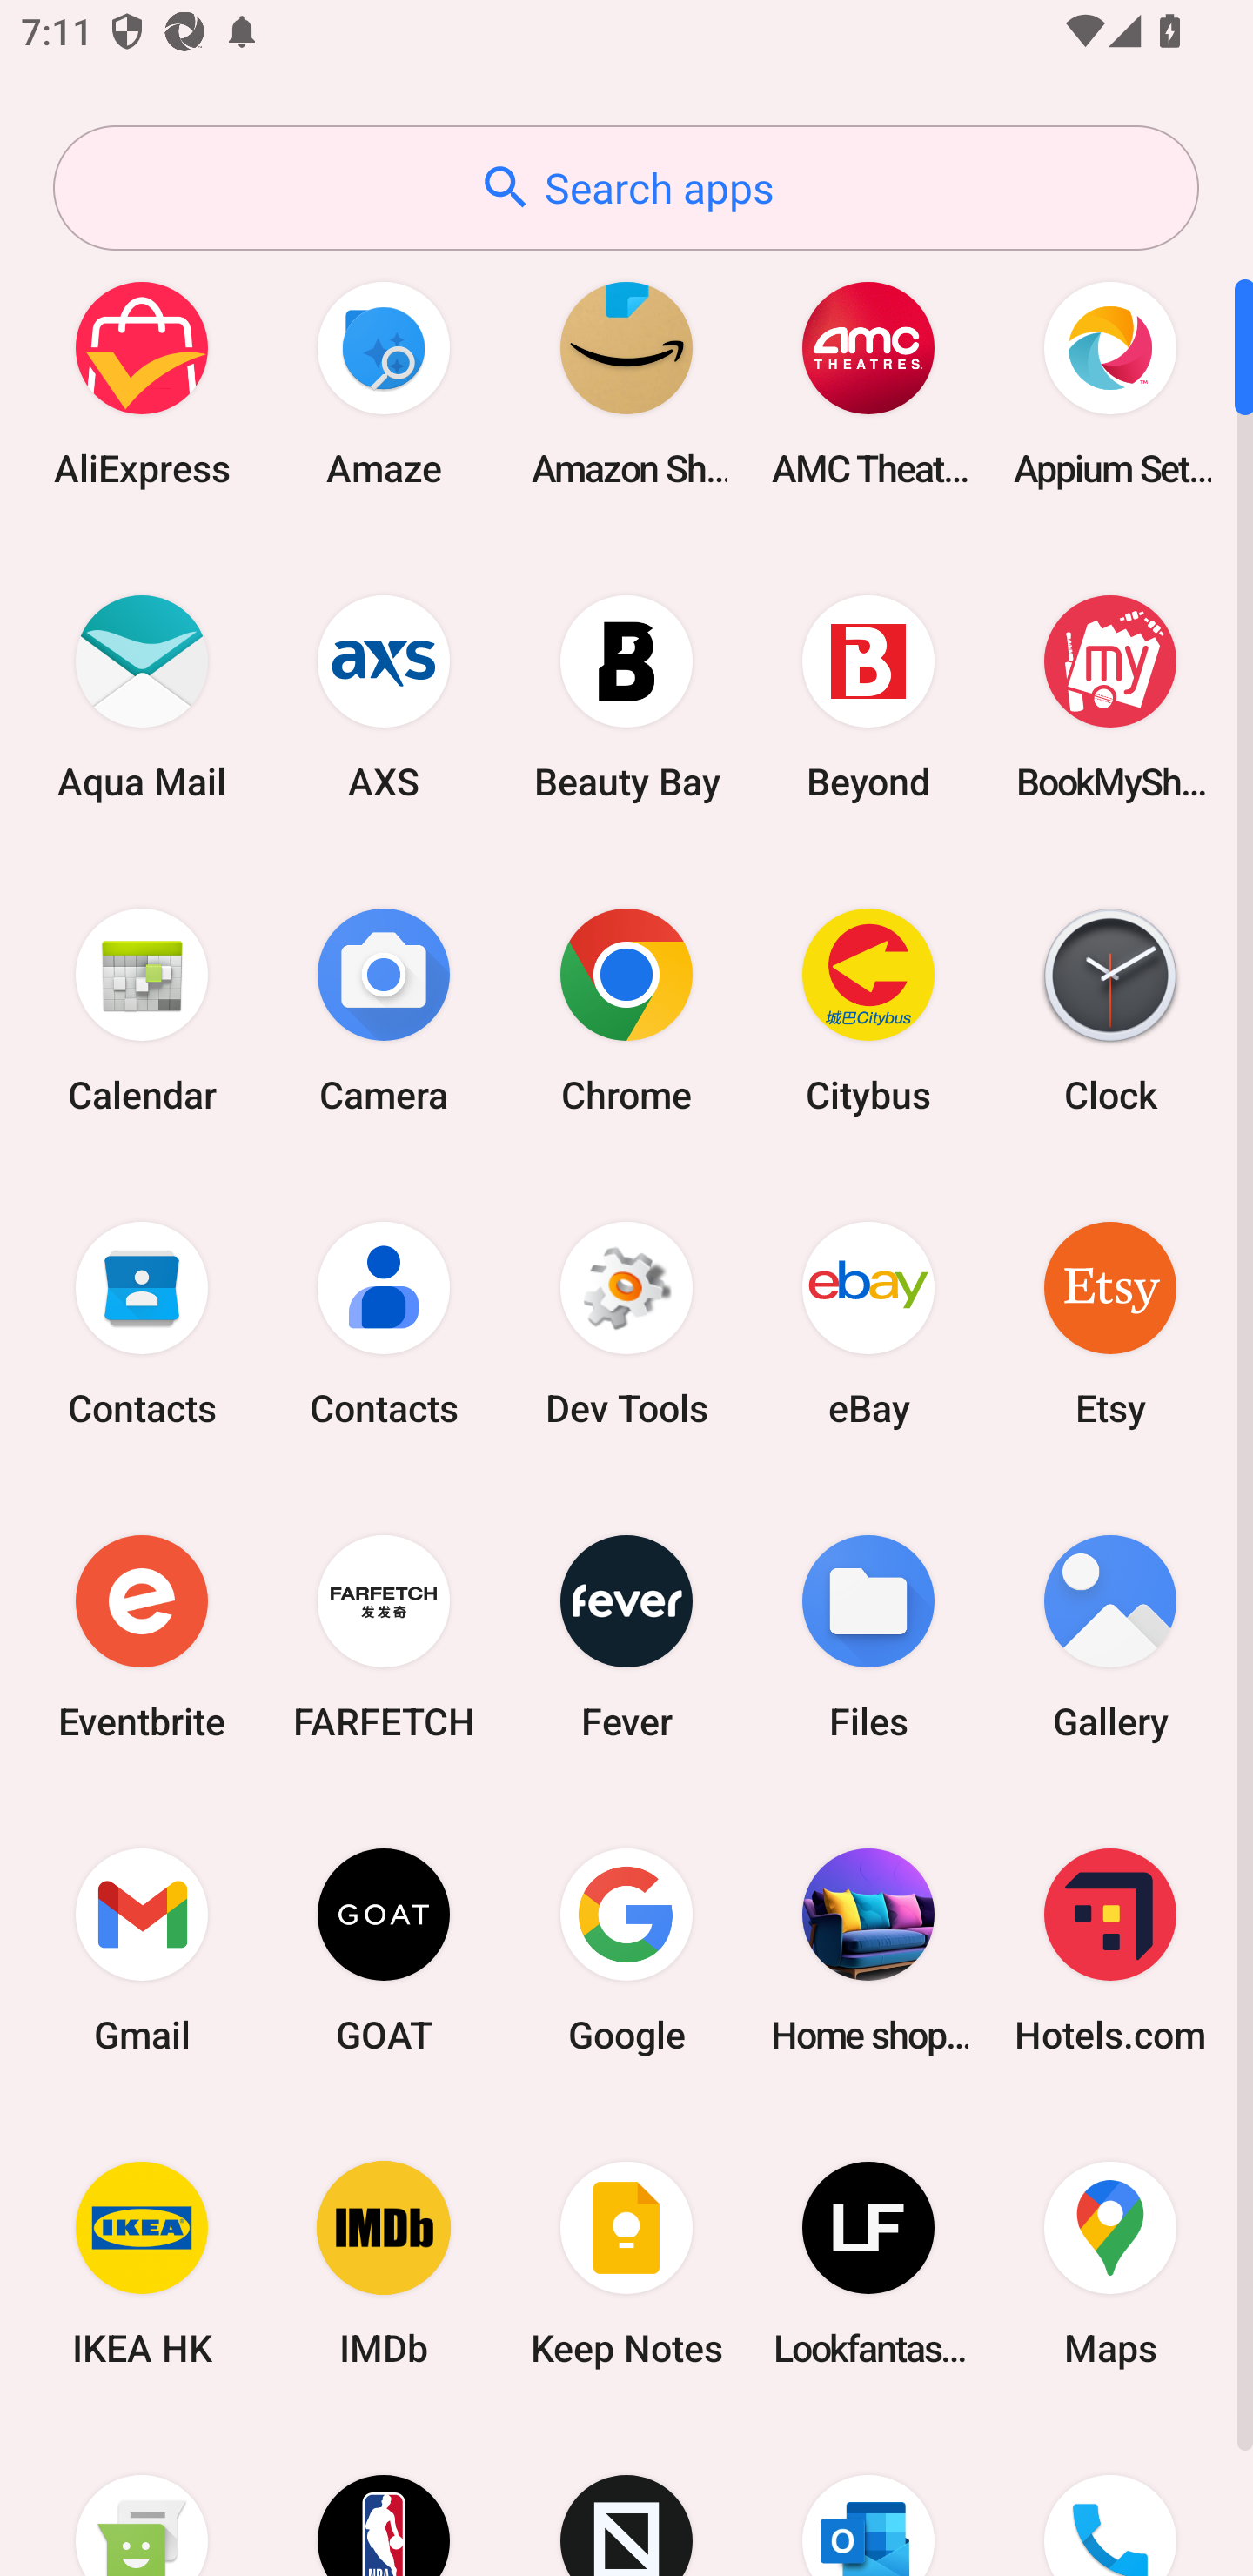 This screenshot has height=2576, width=1253. What do you see at coordinates (384, 696) in the screenshot?
I see `AXS` at bounding box center [384, 696].